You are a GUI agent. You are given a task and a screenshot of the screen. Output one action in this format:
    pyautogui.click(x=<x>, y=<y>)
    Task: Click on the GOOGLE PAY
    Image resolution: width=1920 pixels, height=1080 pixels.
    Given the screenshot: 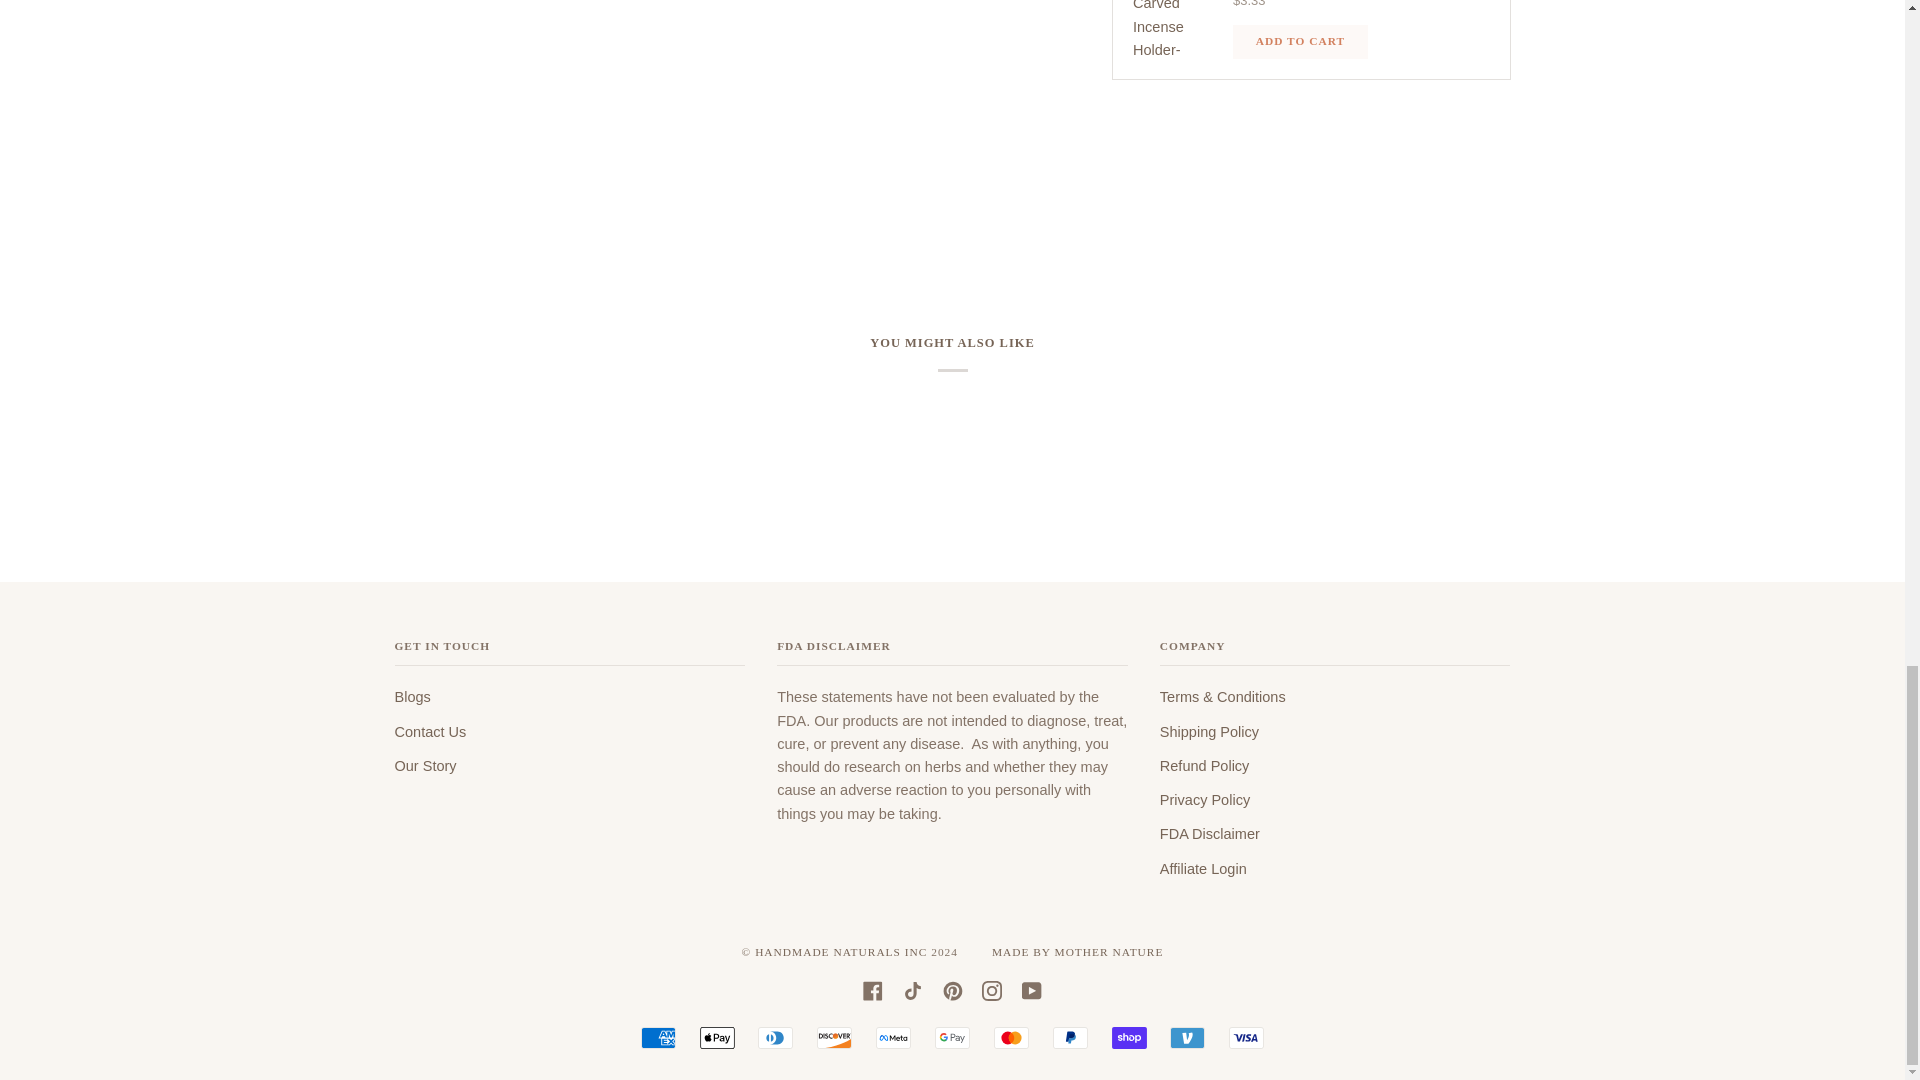 What is the action you would take?
    pyautogui.click(x=952, y=1038)
    